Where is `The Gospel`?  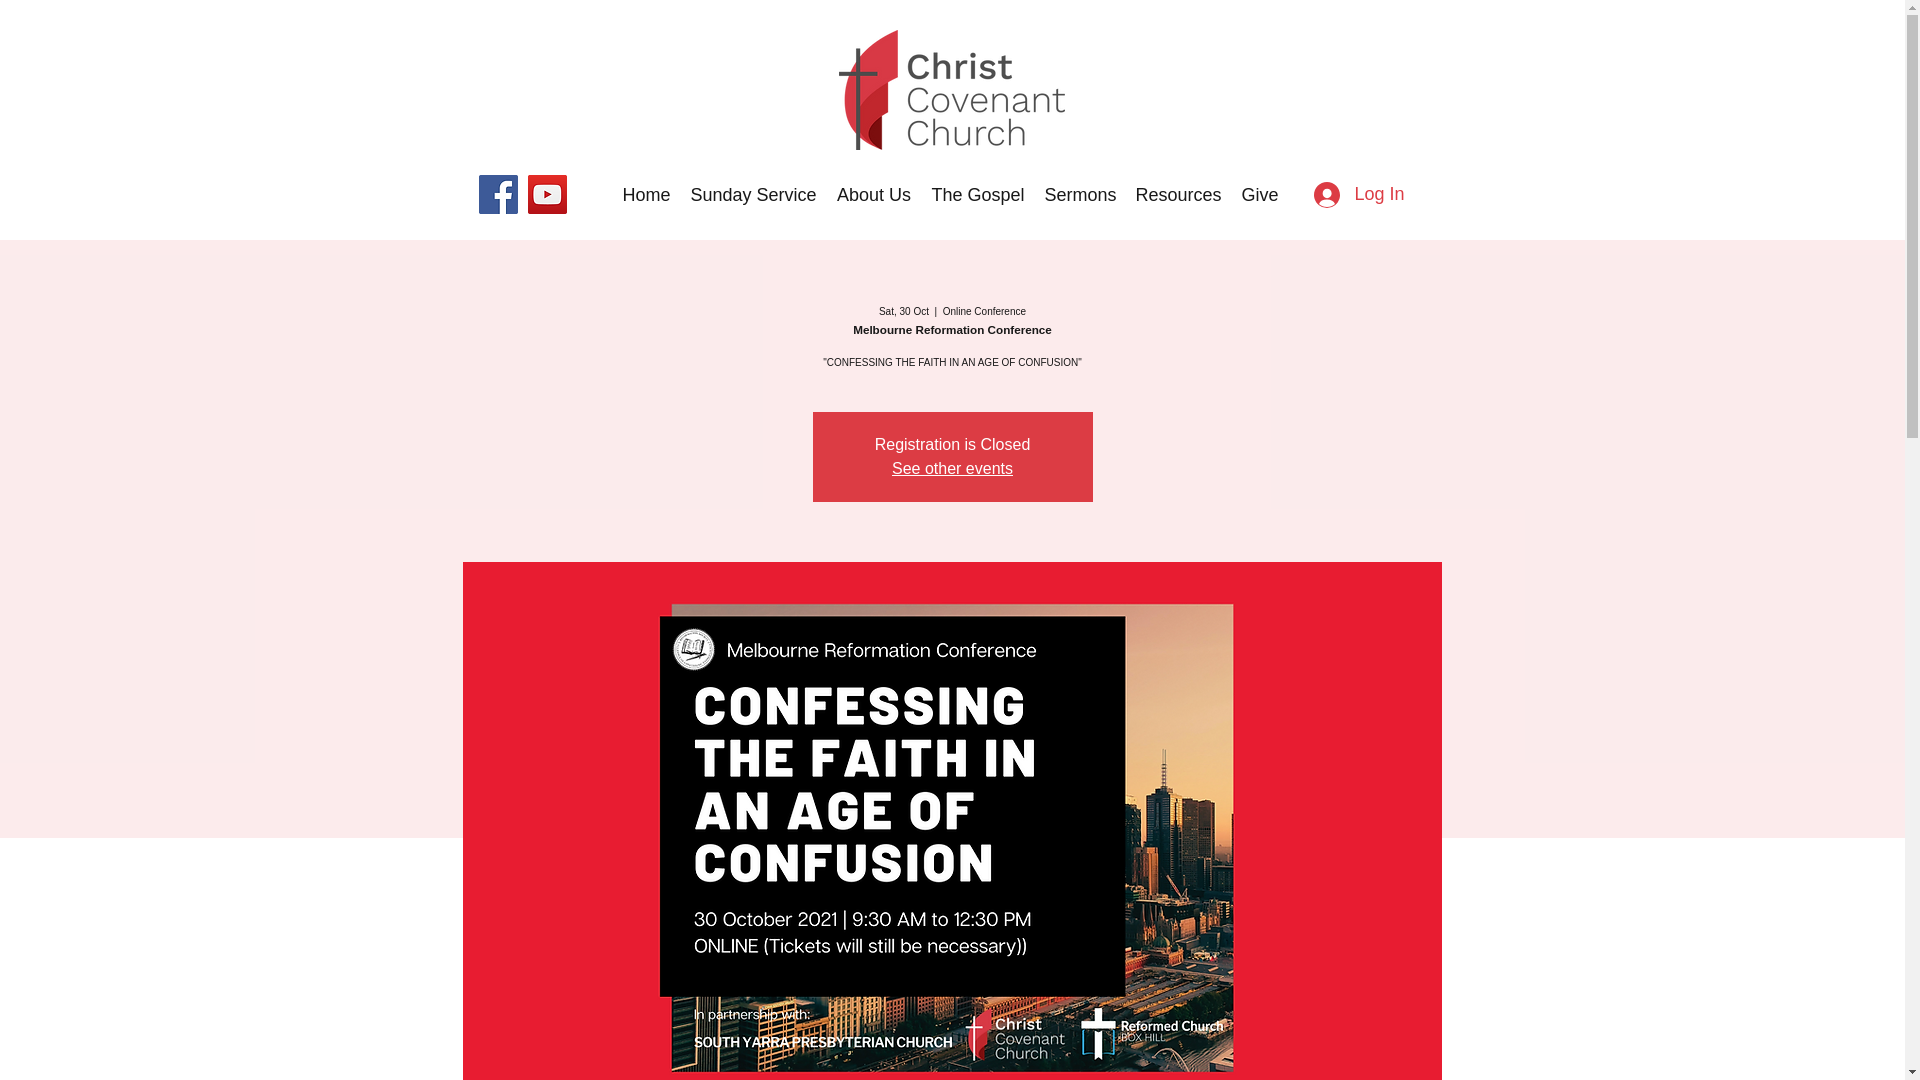 The Gospel is located at coordinates (978, 194).